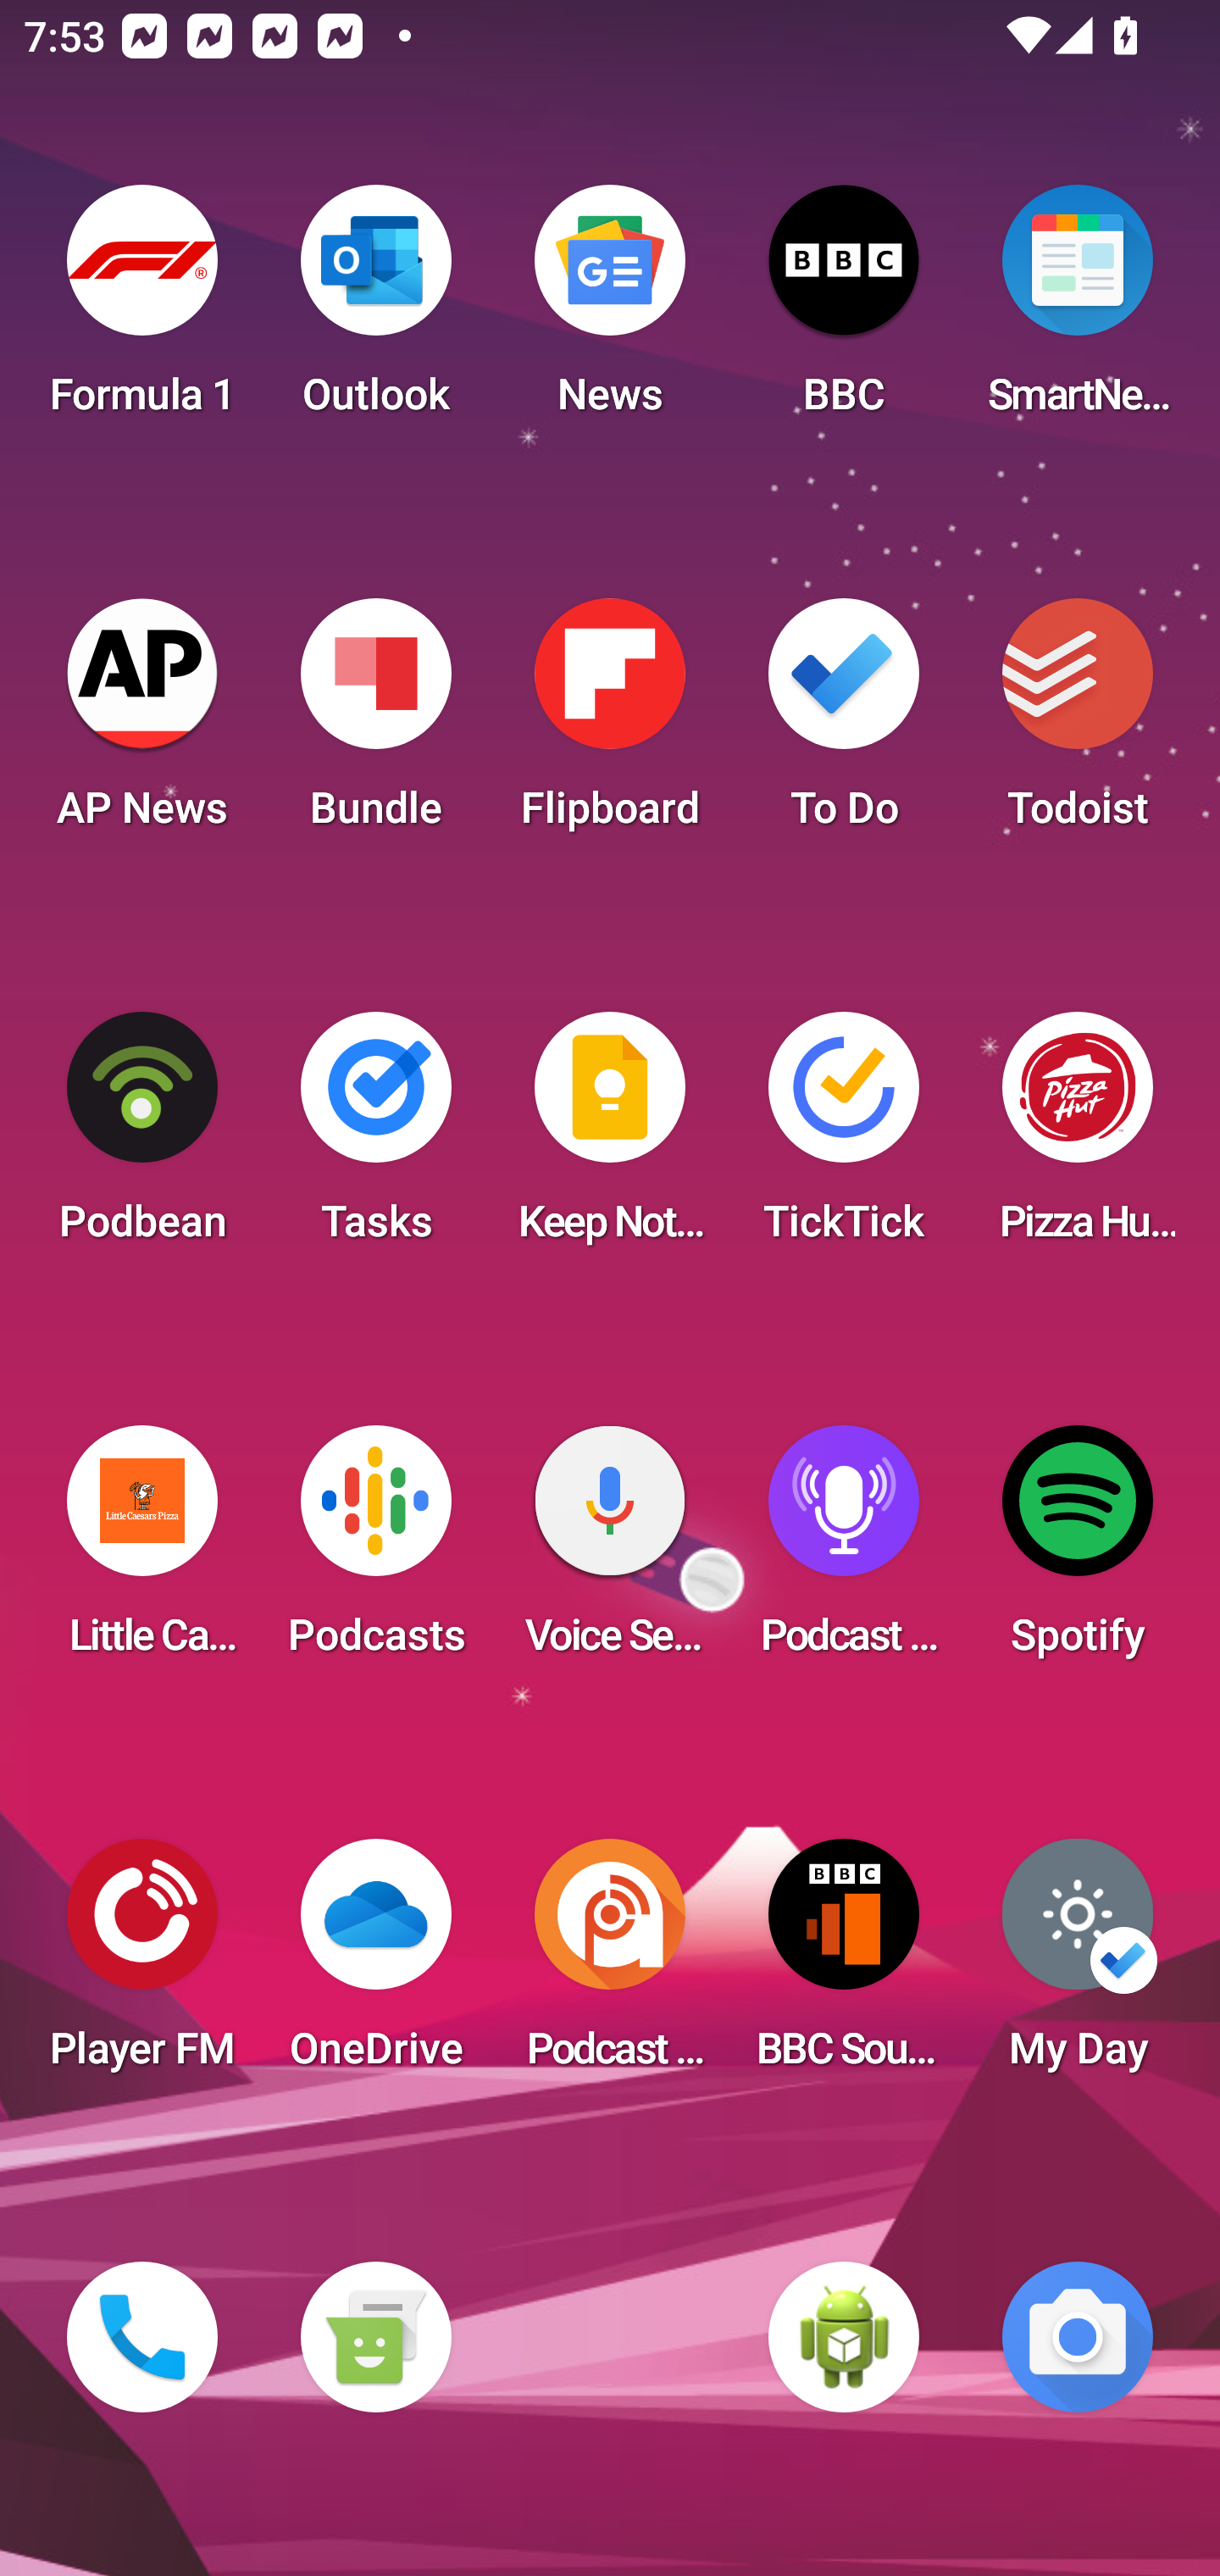 This screenshot has width=1220, height=2576. What do you see at coordinates (610, 724) in the screenshot?
I see `Flipboard` at bounding box center [610, 724].